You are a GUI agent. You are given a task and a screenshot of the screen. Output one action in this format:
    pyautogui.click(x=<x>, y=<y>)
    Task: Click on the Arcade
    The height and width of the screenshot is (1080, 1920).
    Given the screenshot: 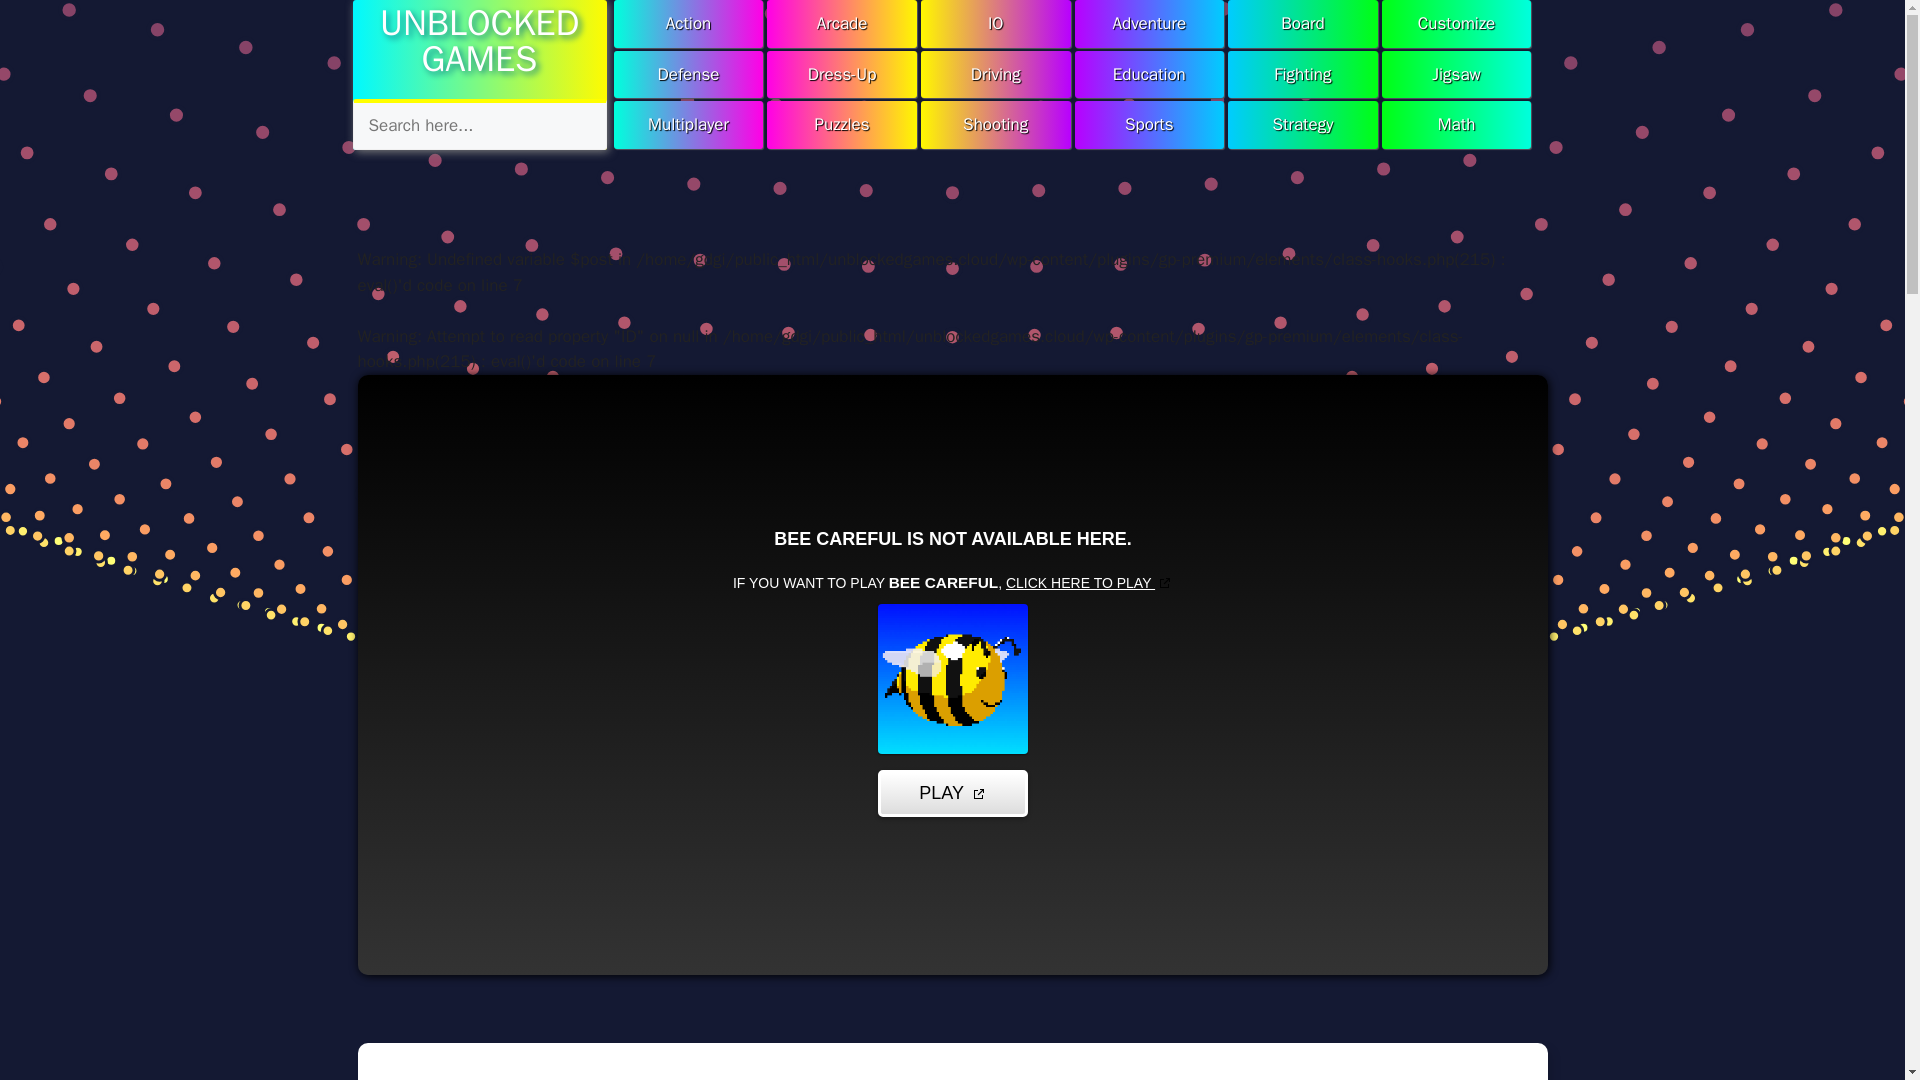 What is the action you would take?
    pyautogui.click(x=842, y=24)
    